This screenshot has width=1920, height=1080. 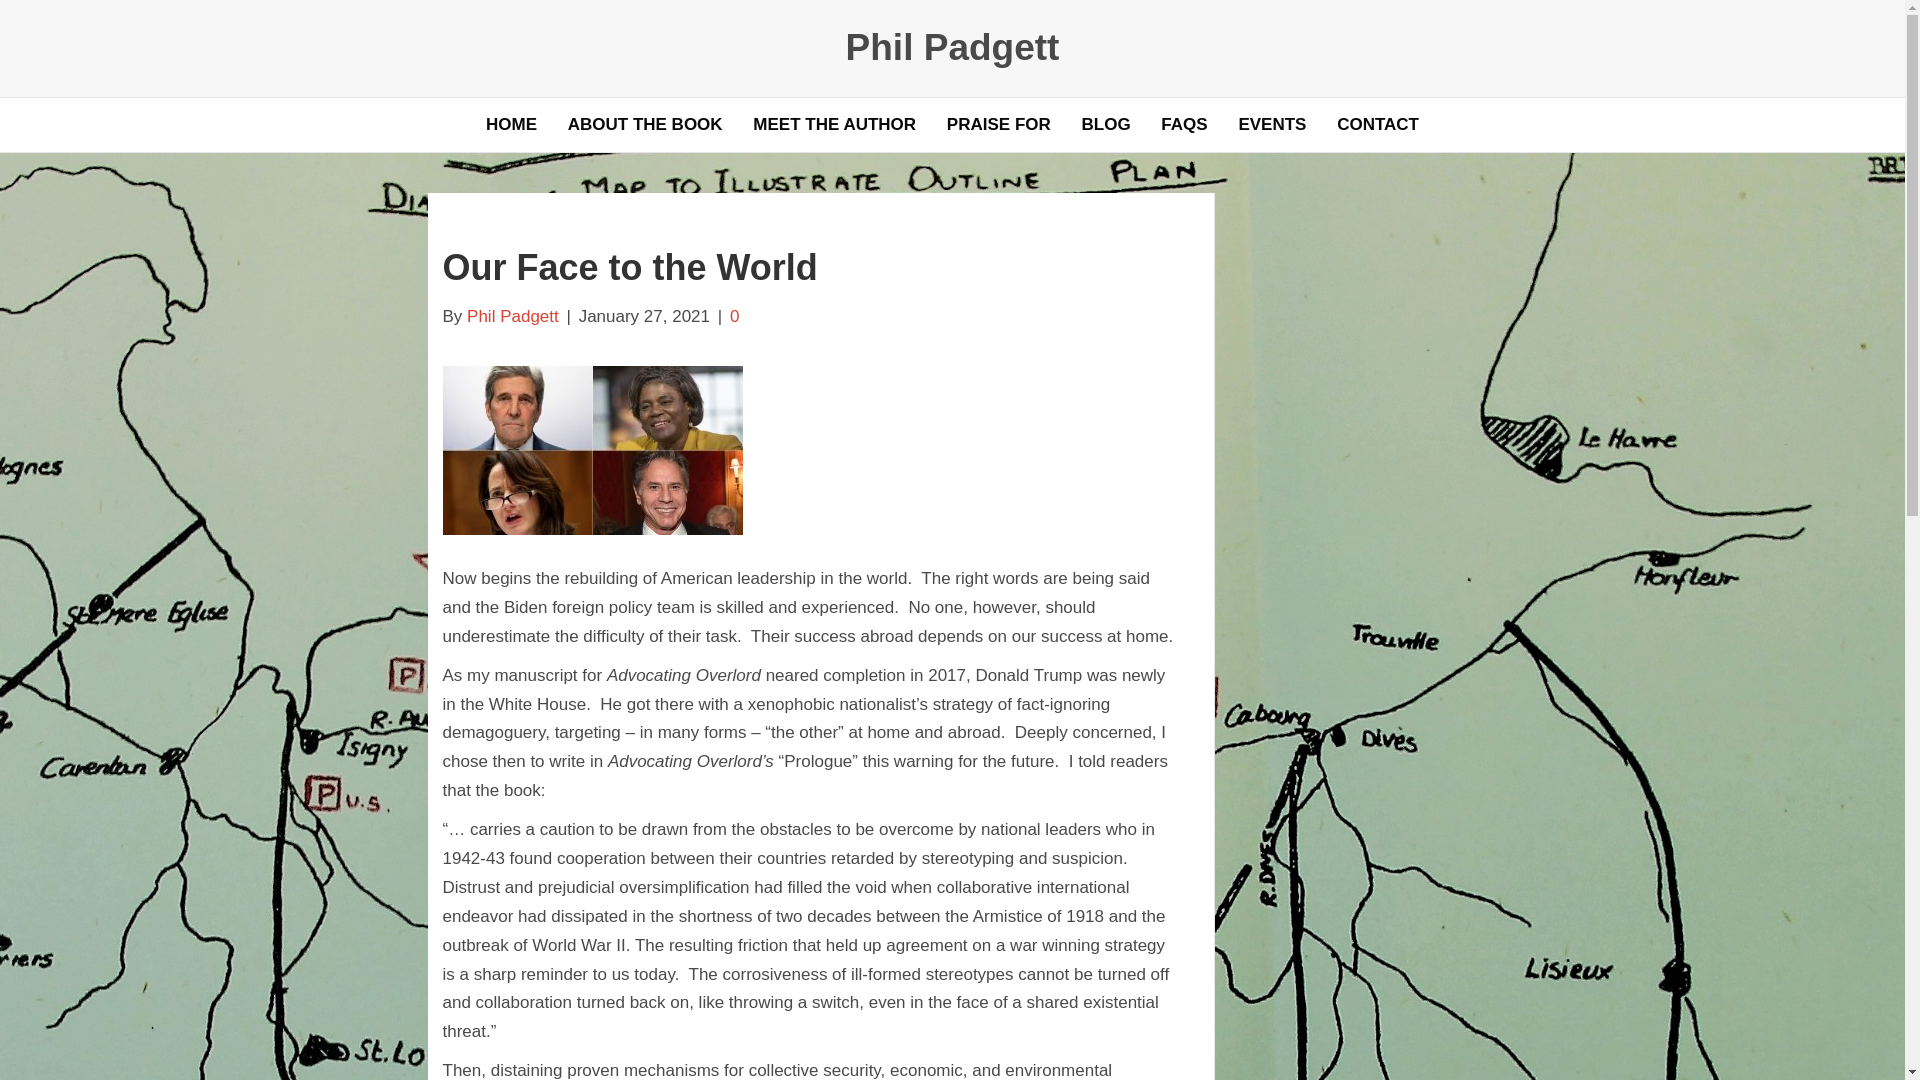 What do you see at coordinates (998, 125) in the screenshot?
I see `PRAISE FOR` at bounding box center [998, 125].